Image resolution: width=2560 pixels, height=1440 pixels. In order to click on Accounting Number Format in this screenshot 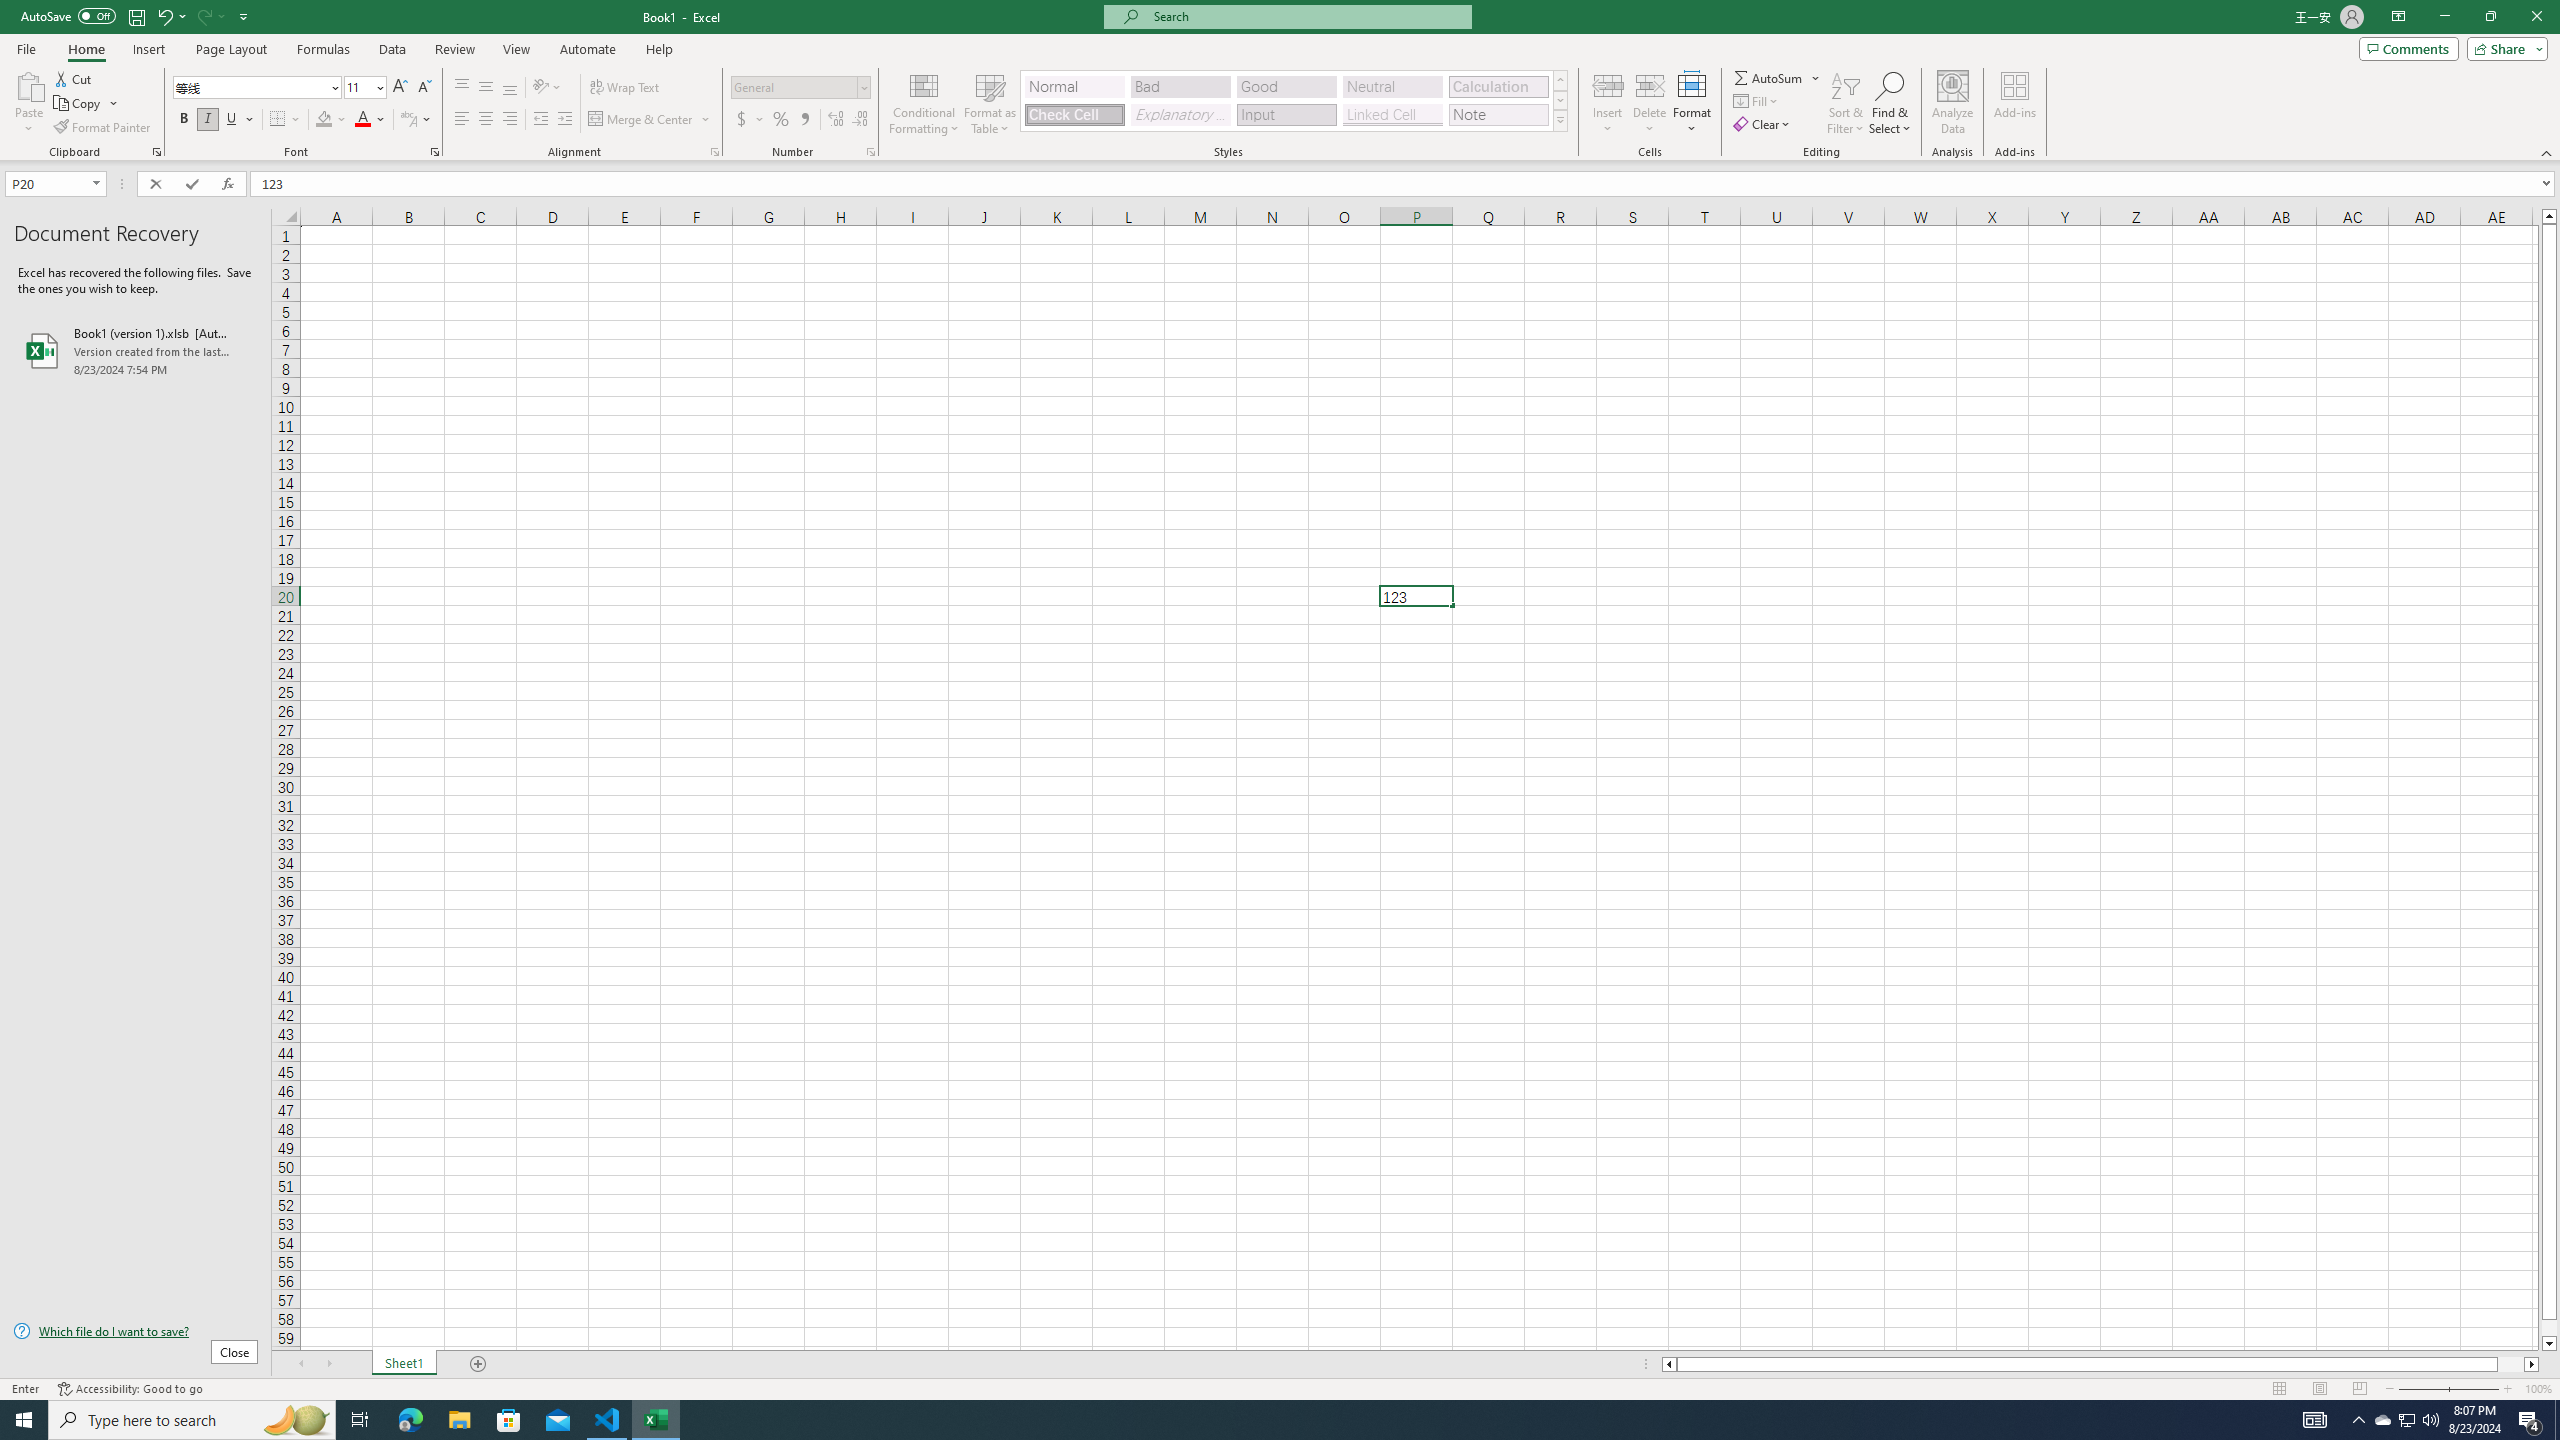, I will do `click(750, 120)`.